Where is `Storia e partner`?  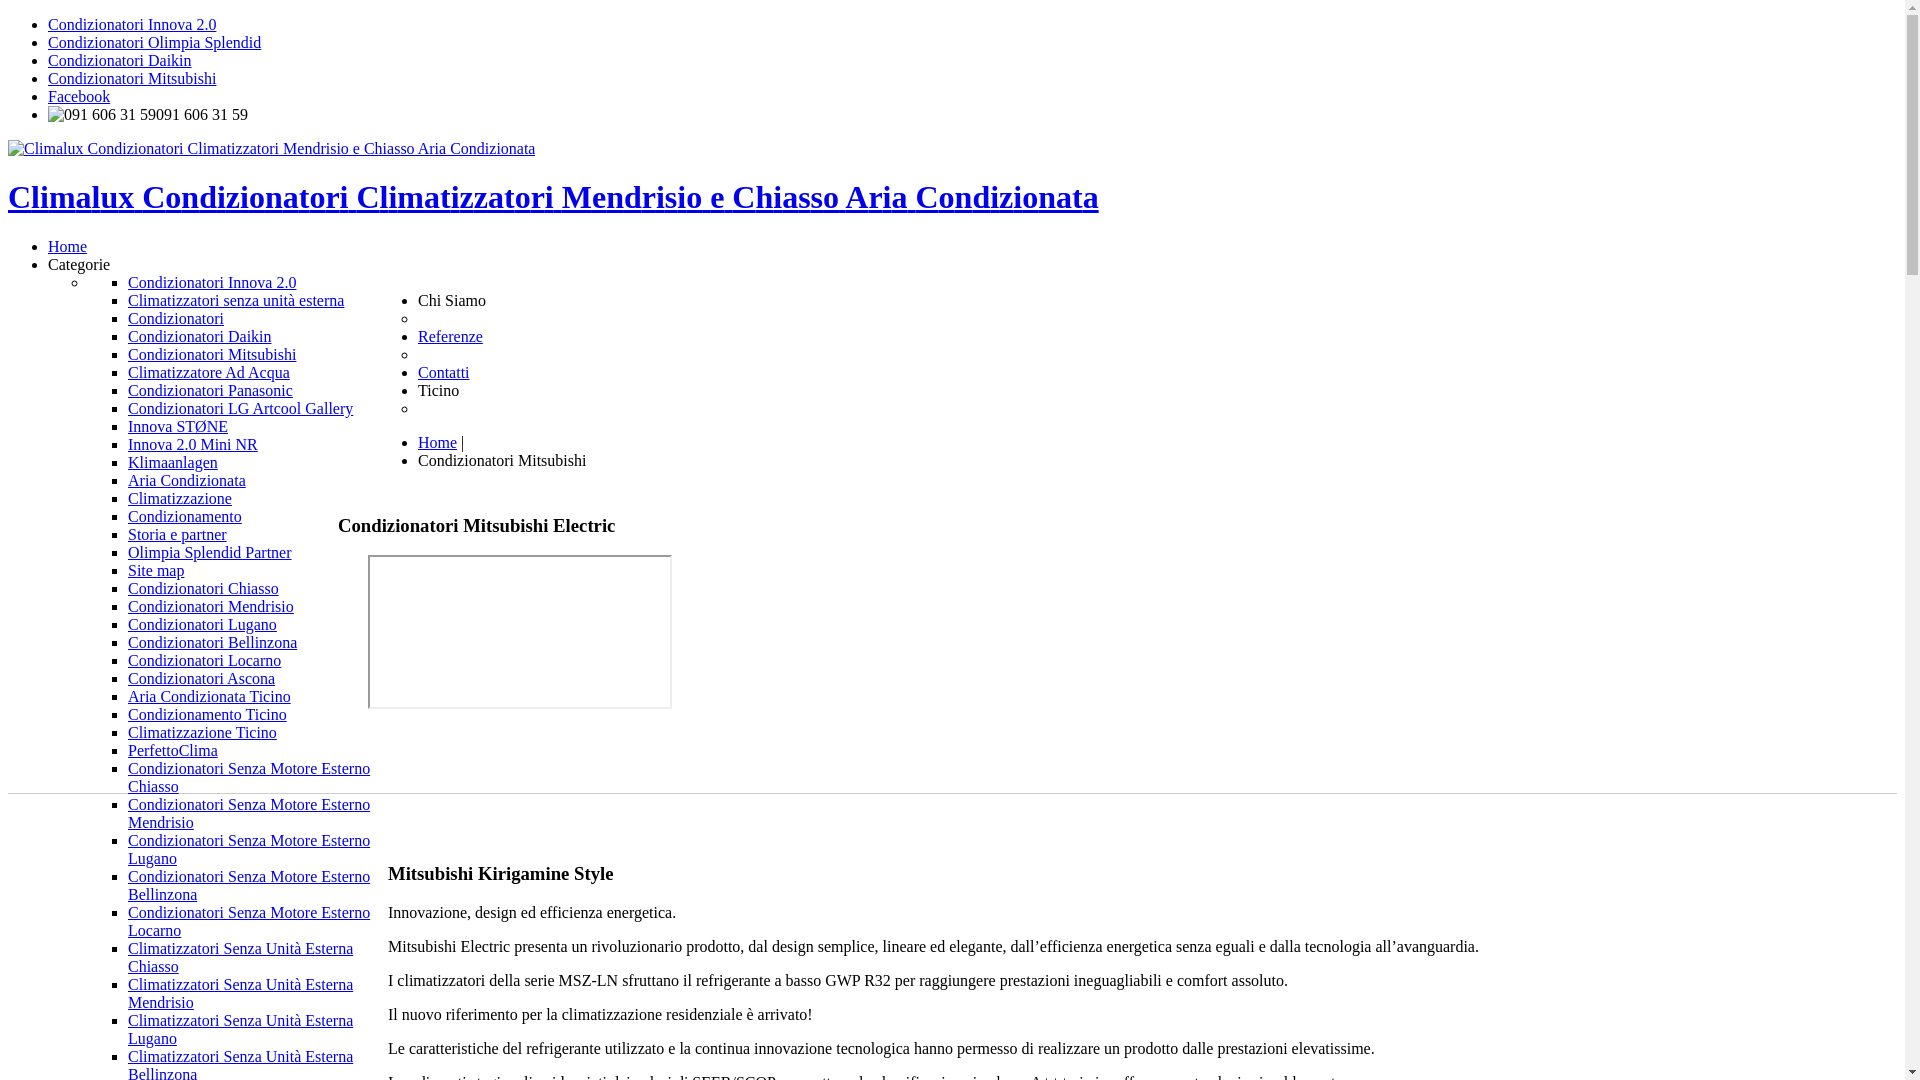 Storia e partner is located at coordinates (178, 534).